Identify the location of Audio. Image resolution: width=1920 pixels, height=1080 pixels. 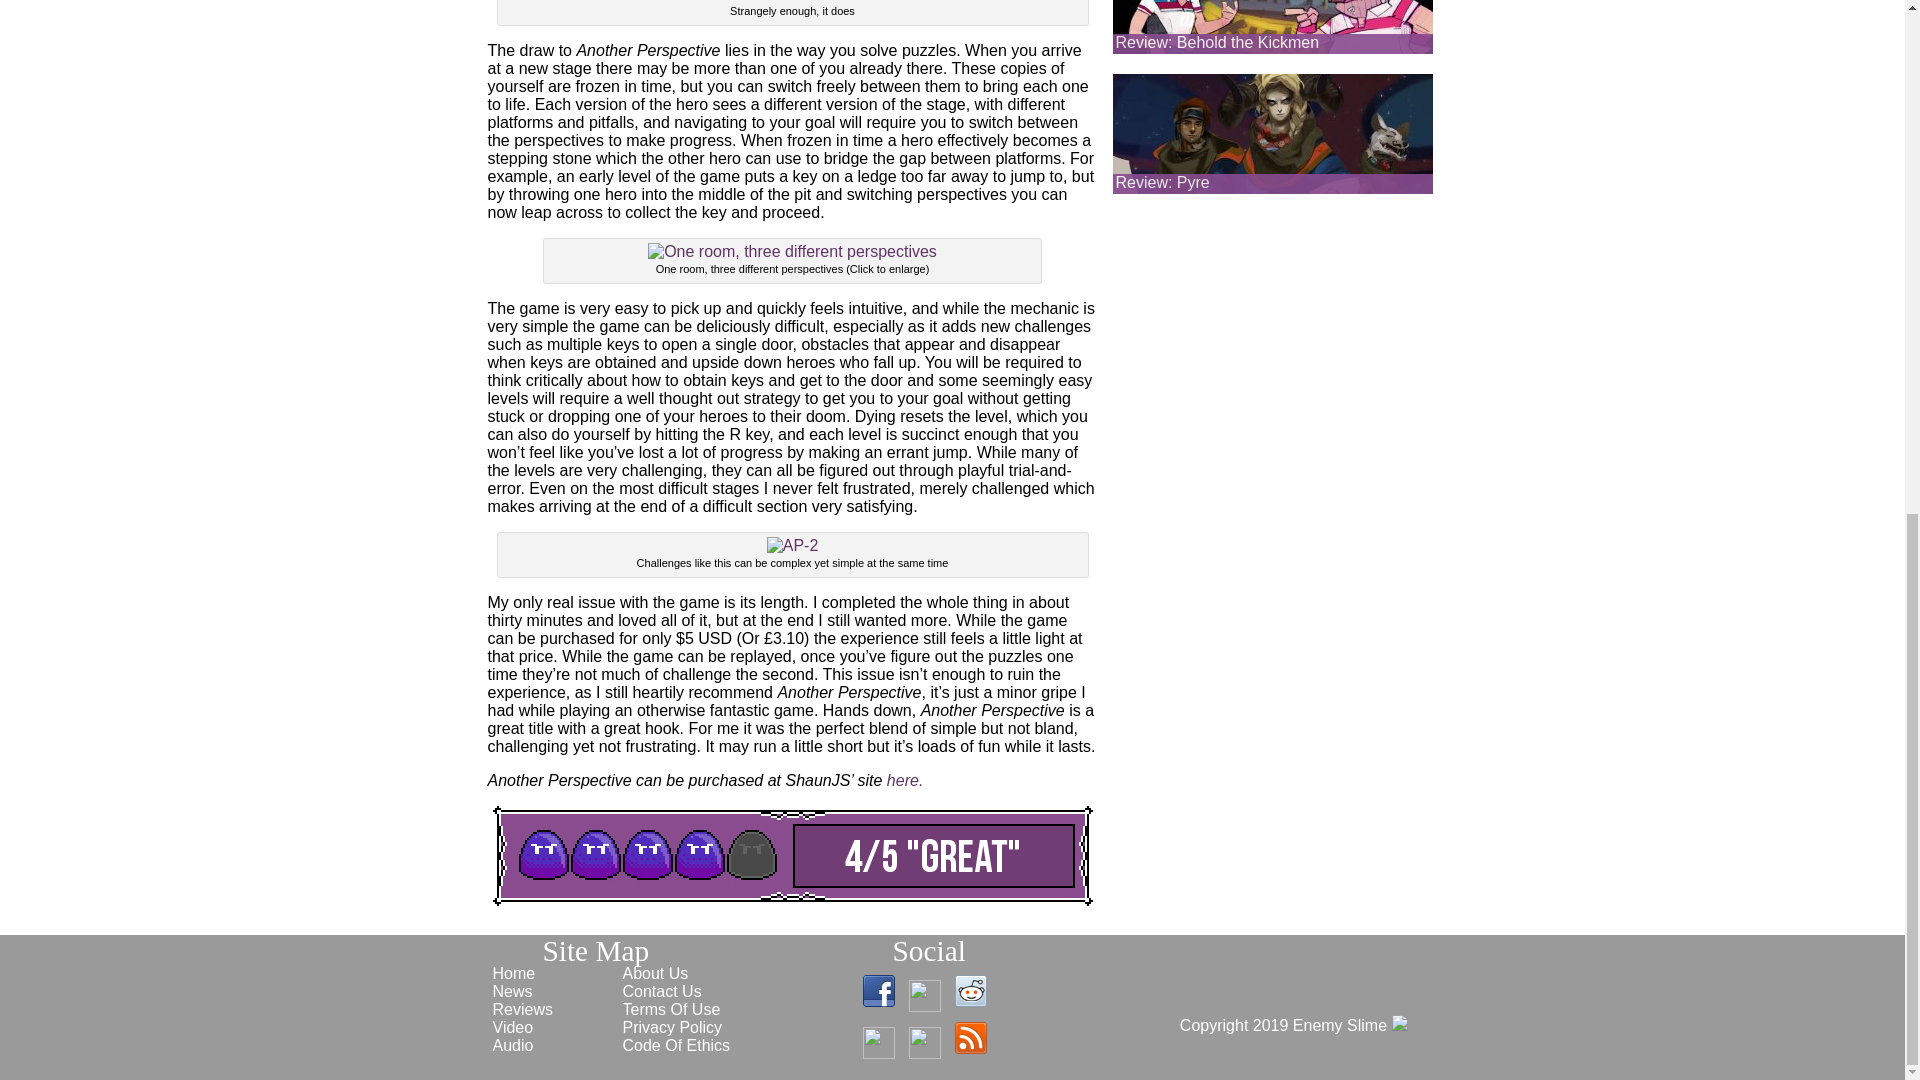
(512, 1045).